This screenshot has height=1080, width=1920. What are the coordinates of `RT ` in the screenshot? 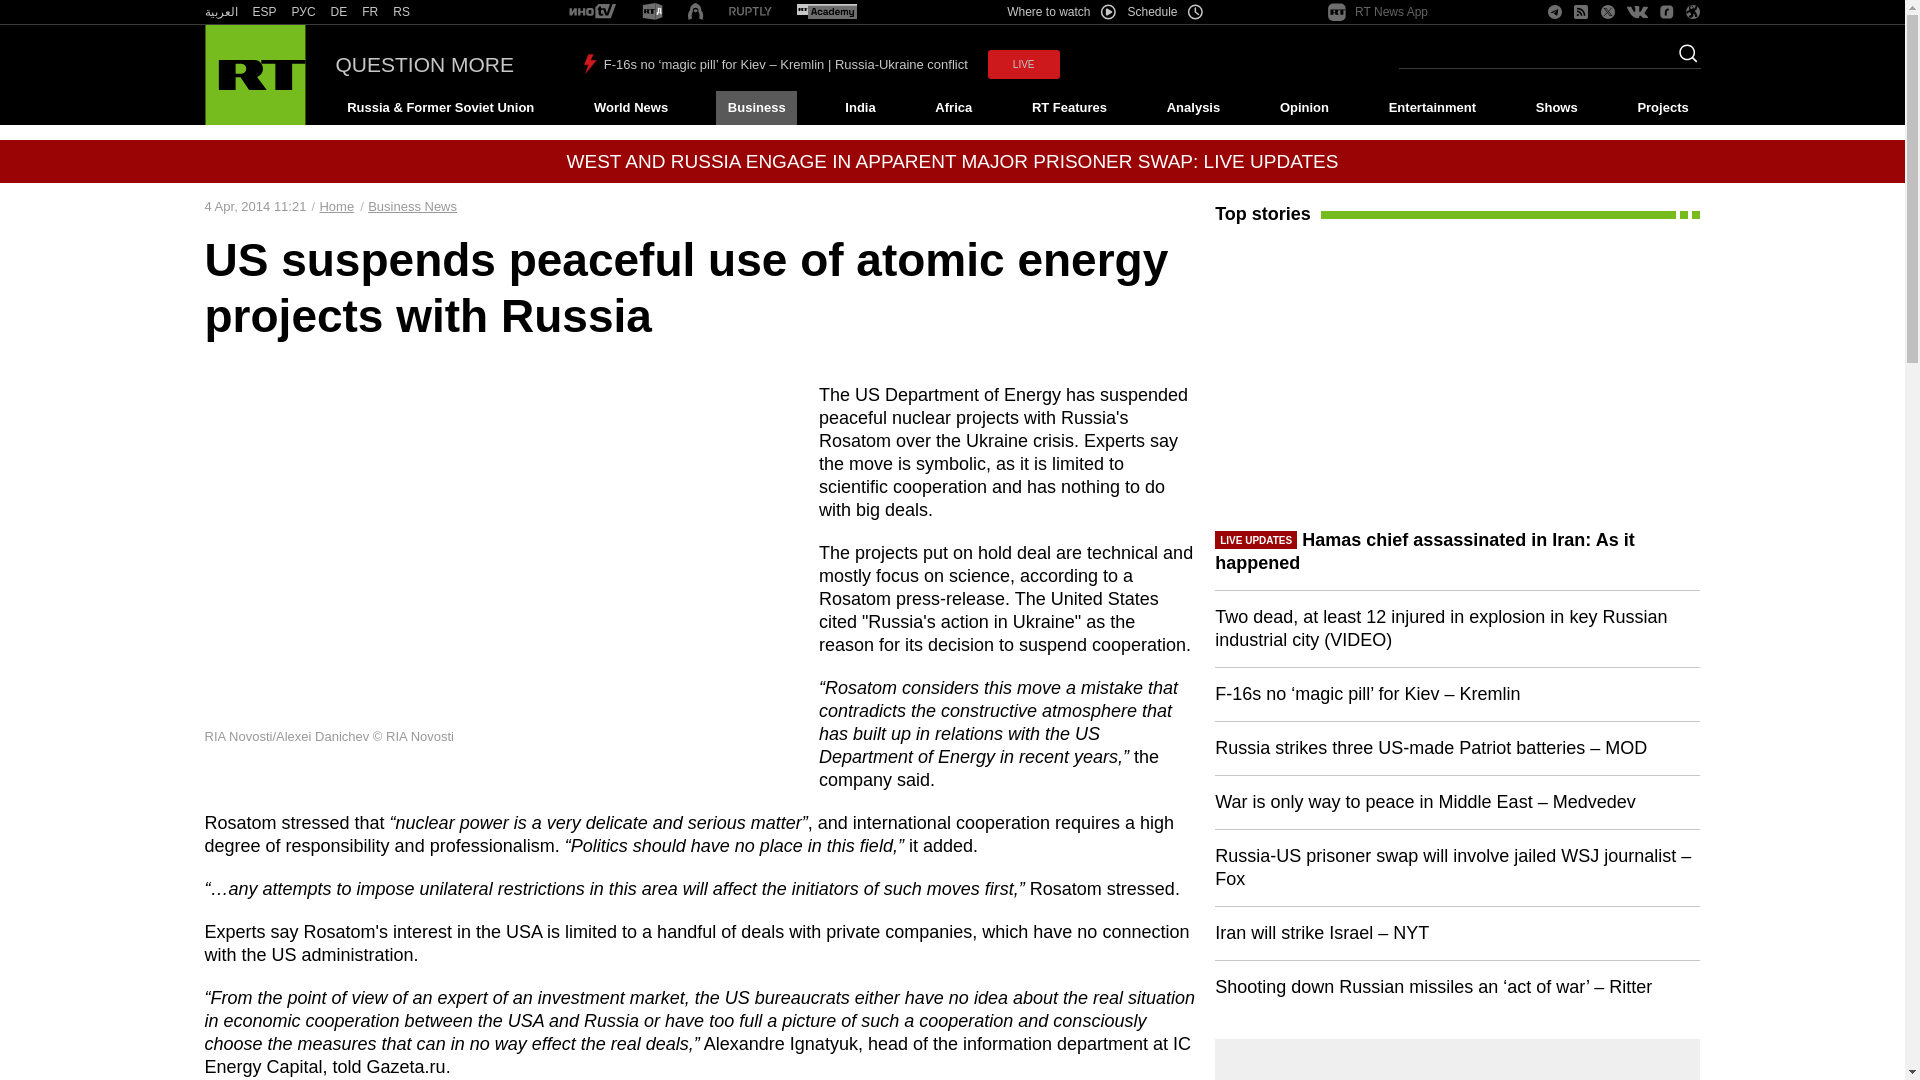 It's located at (264, 12).